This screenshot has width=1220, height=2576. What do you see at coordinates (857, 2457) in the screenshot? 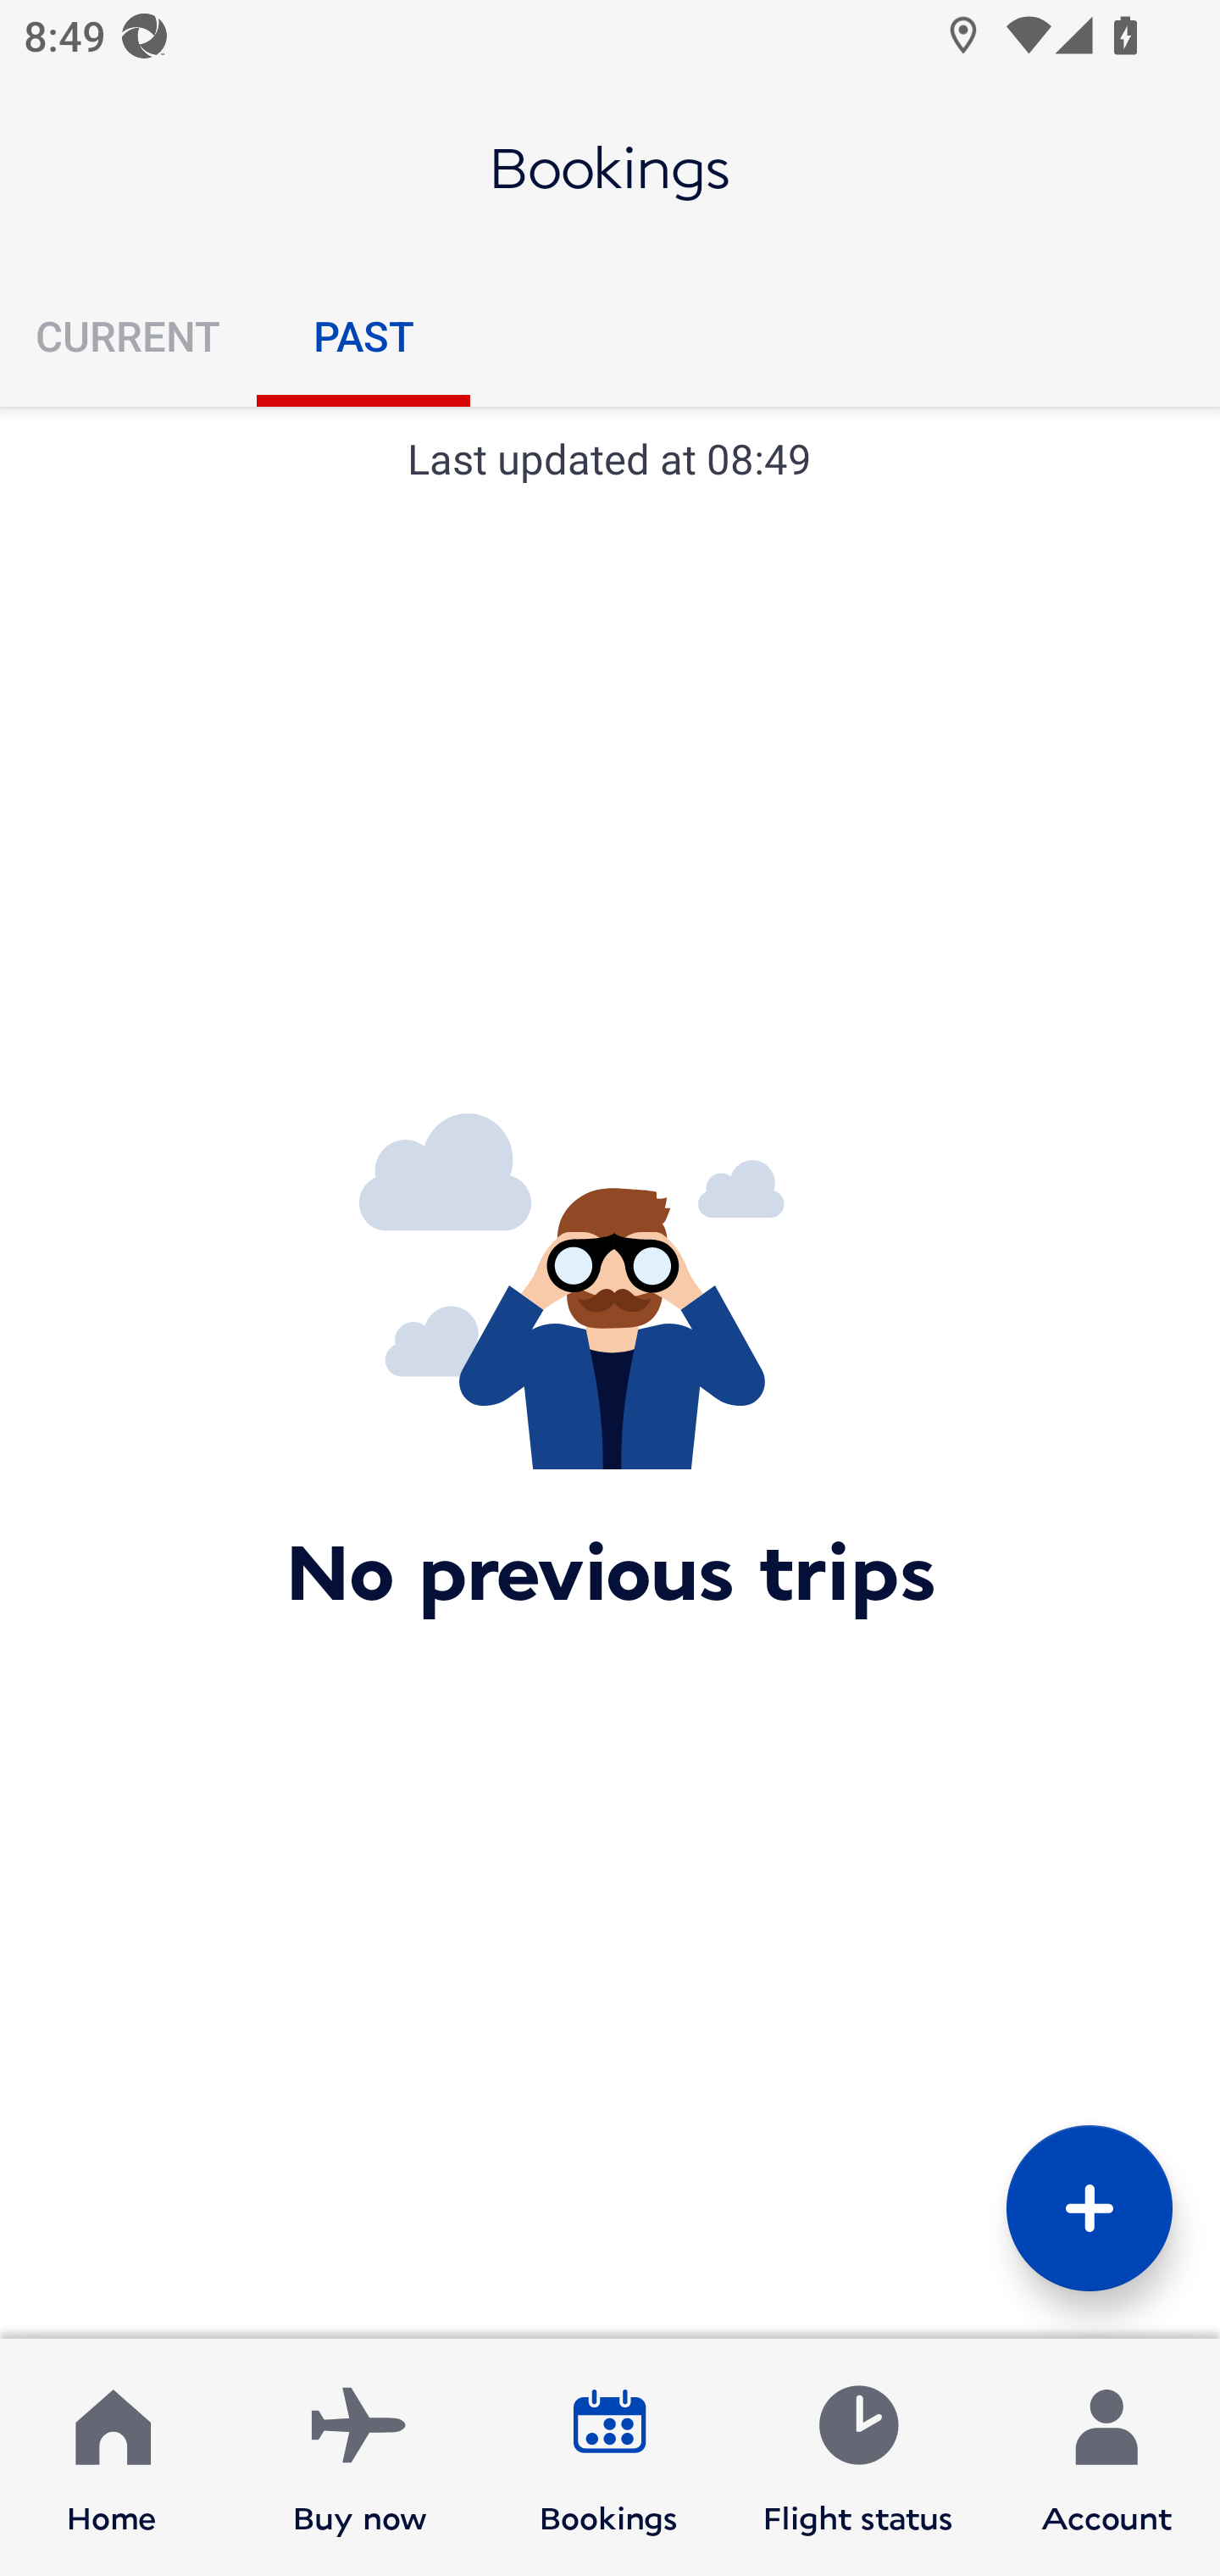
I see `Flight status` at bounding box center [857, 2457].